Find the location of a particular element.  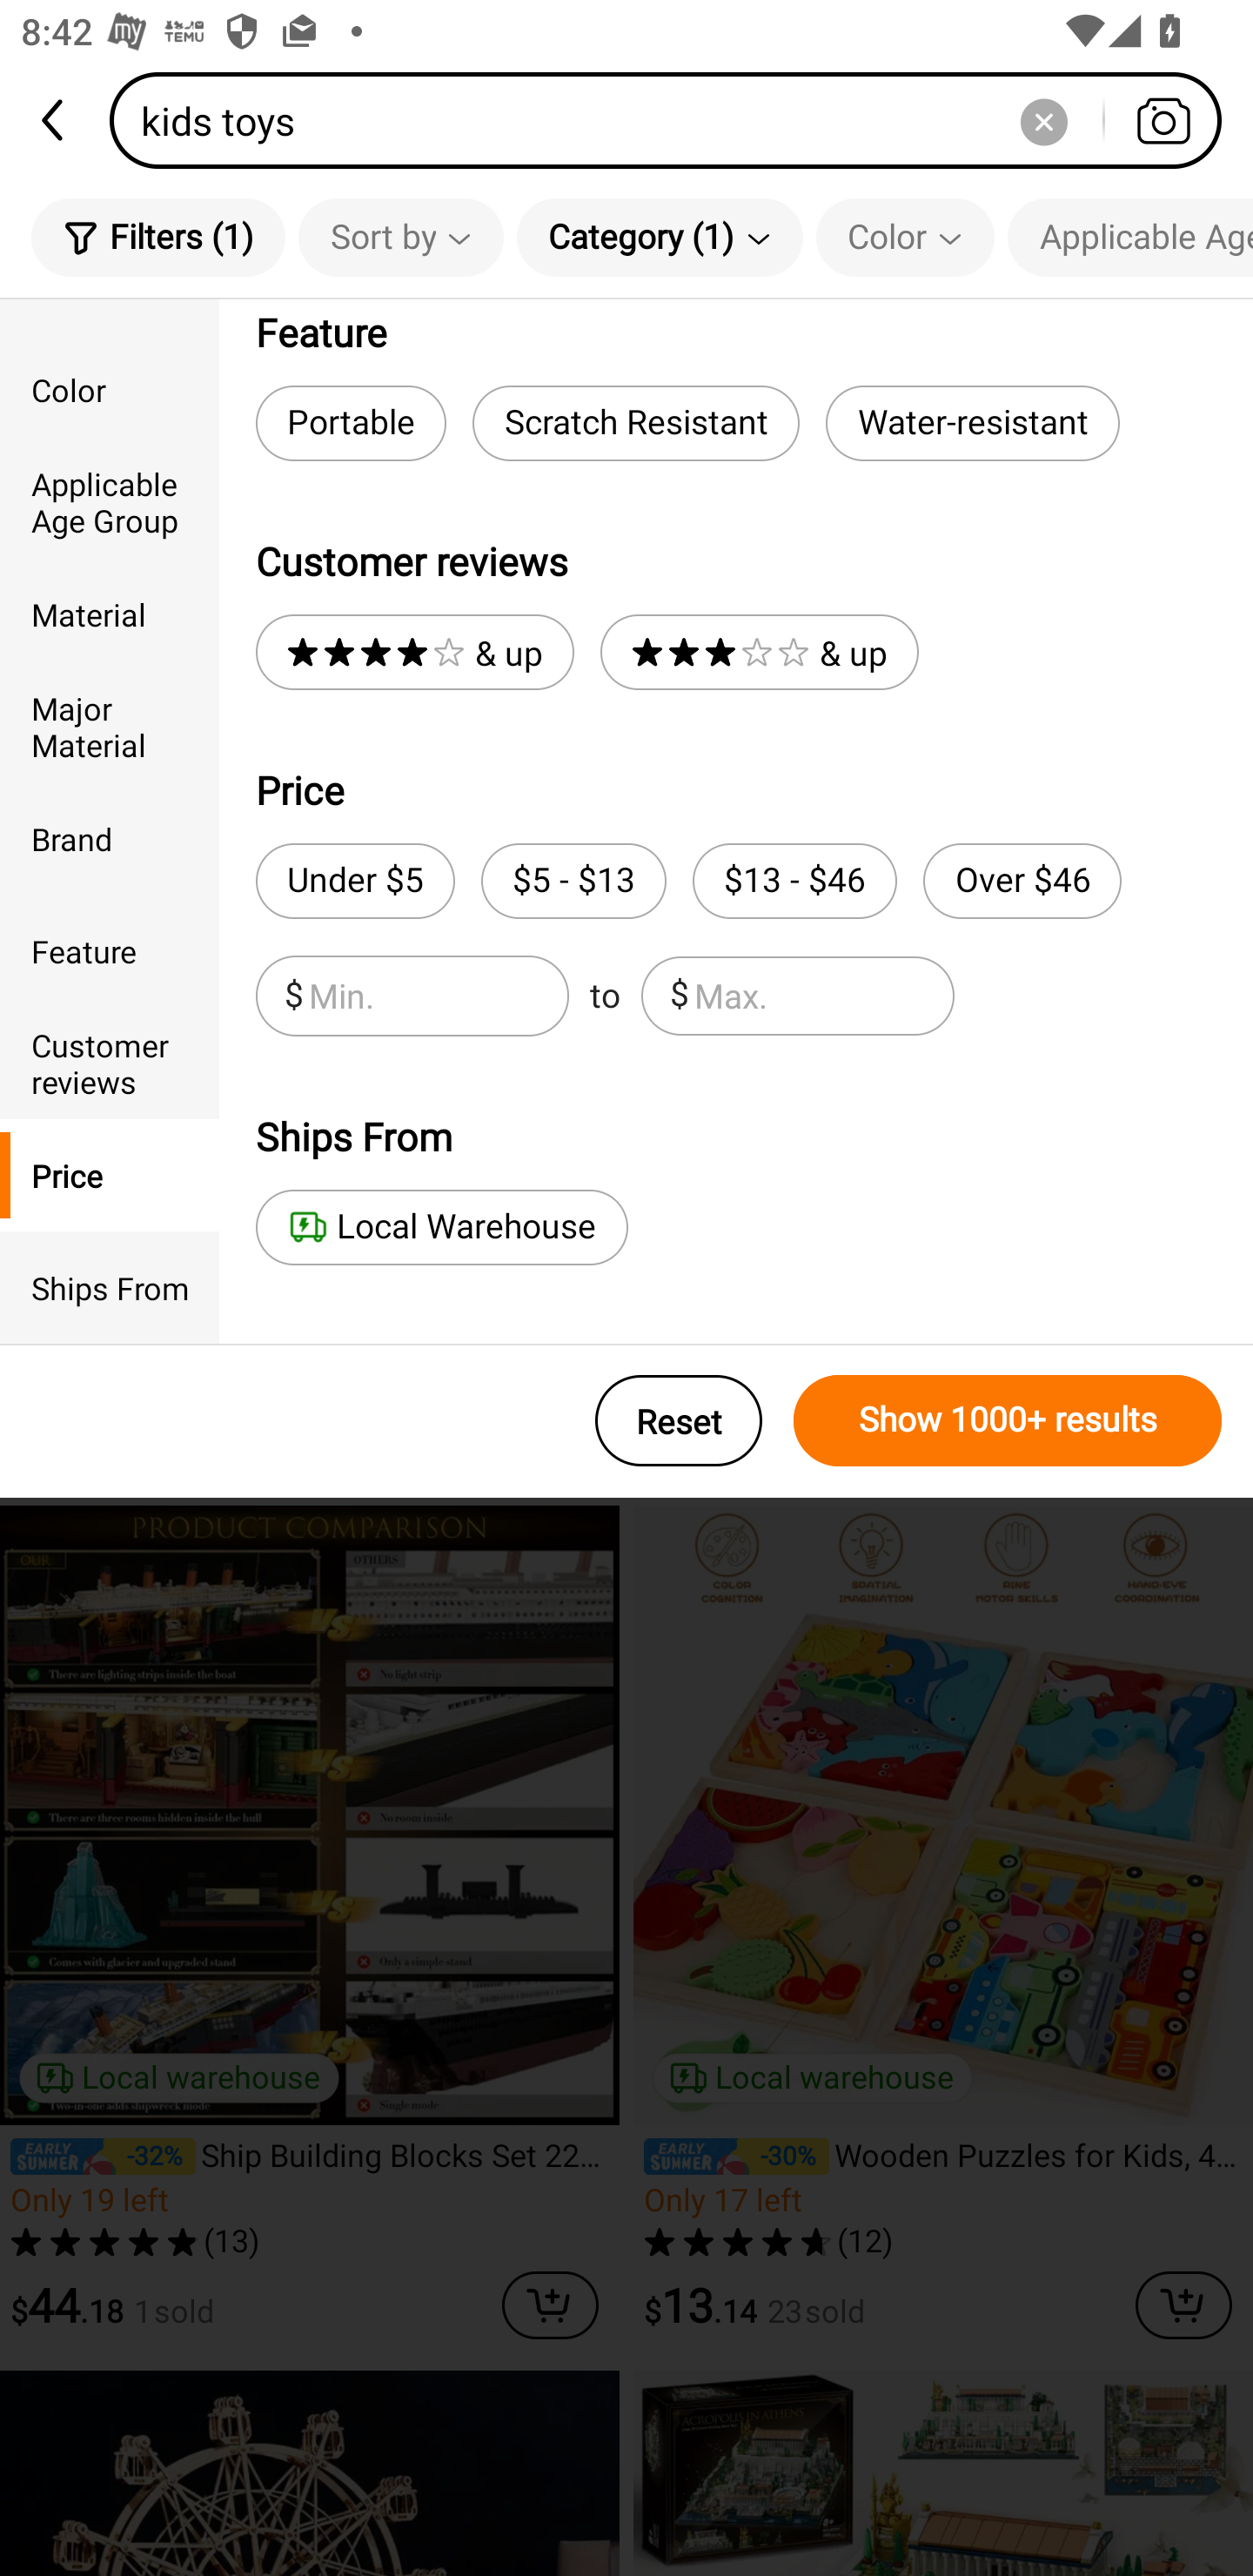

$ Min. to $ Max. is located at coordinates (605, 996).